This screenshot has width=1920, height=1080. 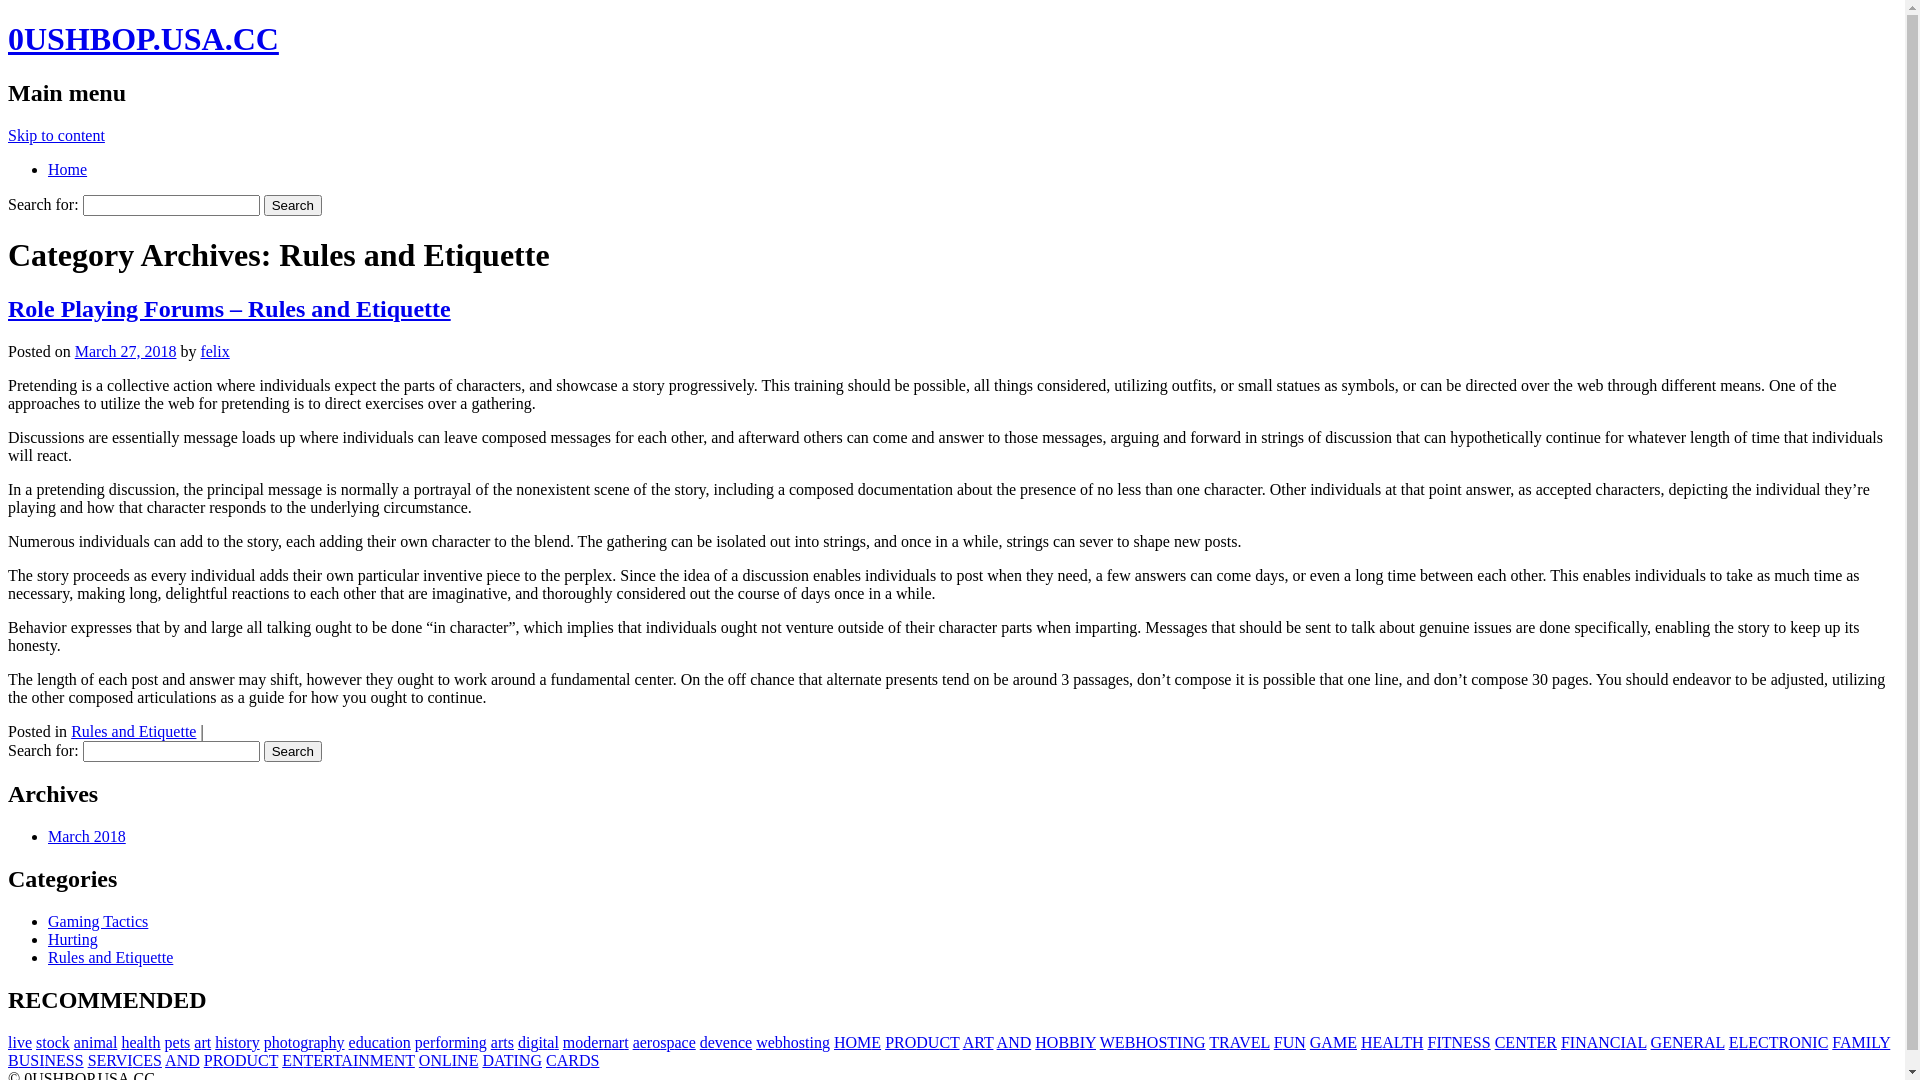 I want to click on N, so click(x=1807, y=1042).